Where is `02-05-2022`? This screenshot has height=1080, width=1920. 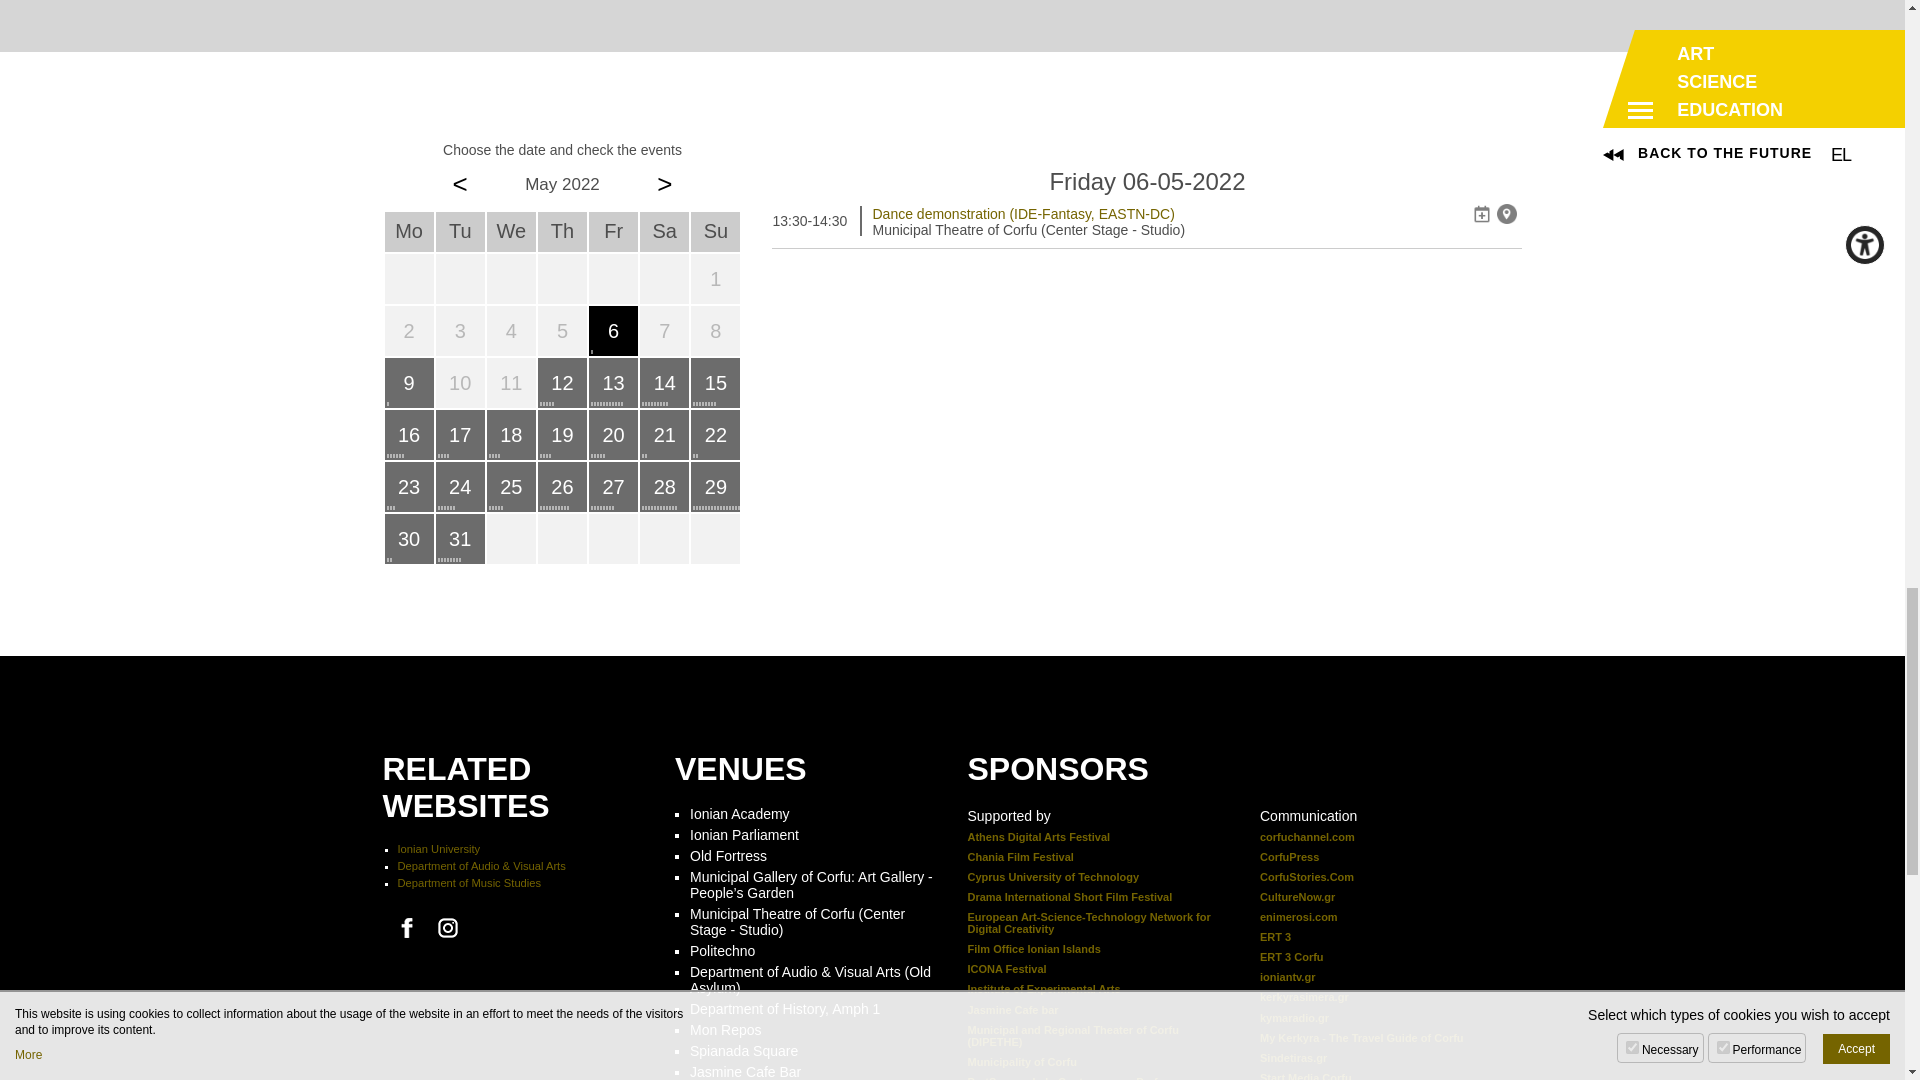 02-05-2022 is located at coordinates (408, 330).